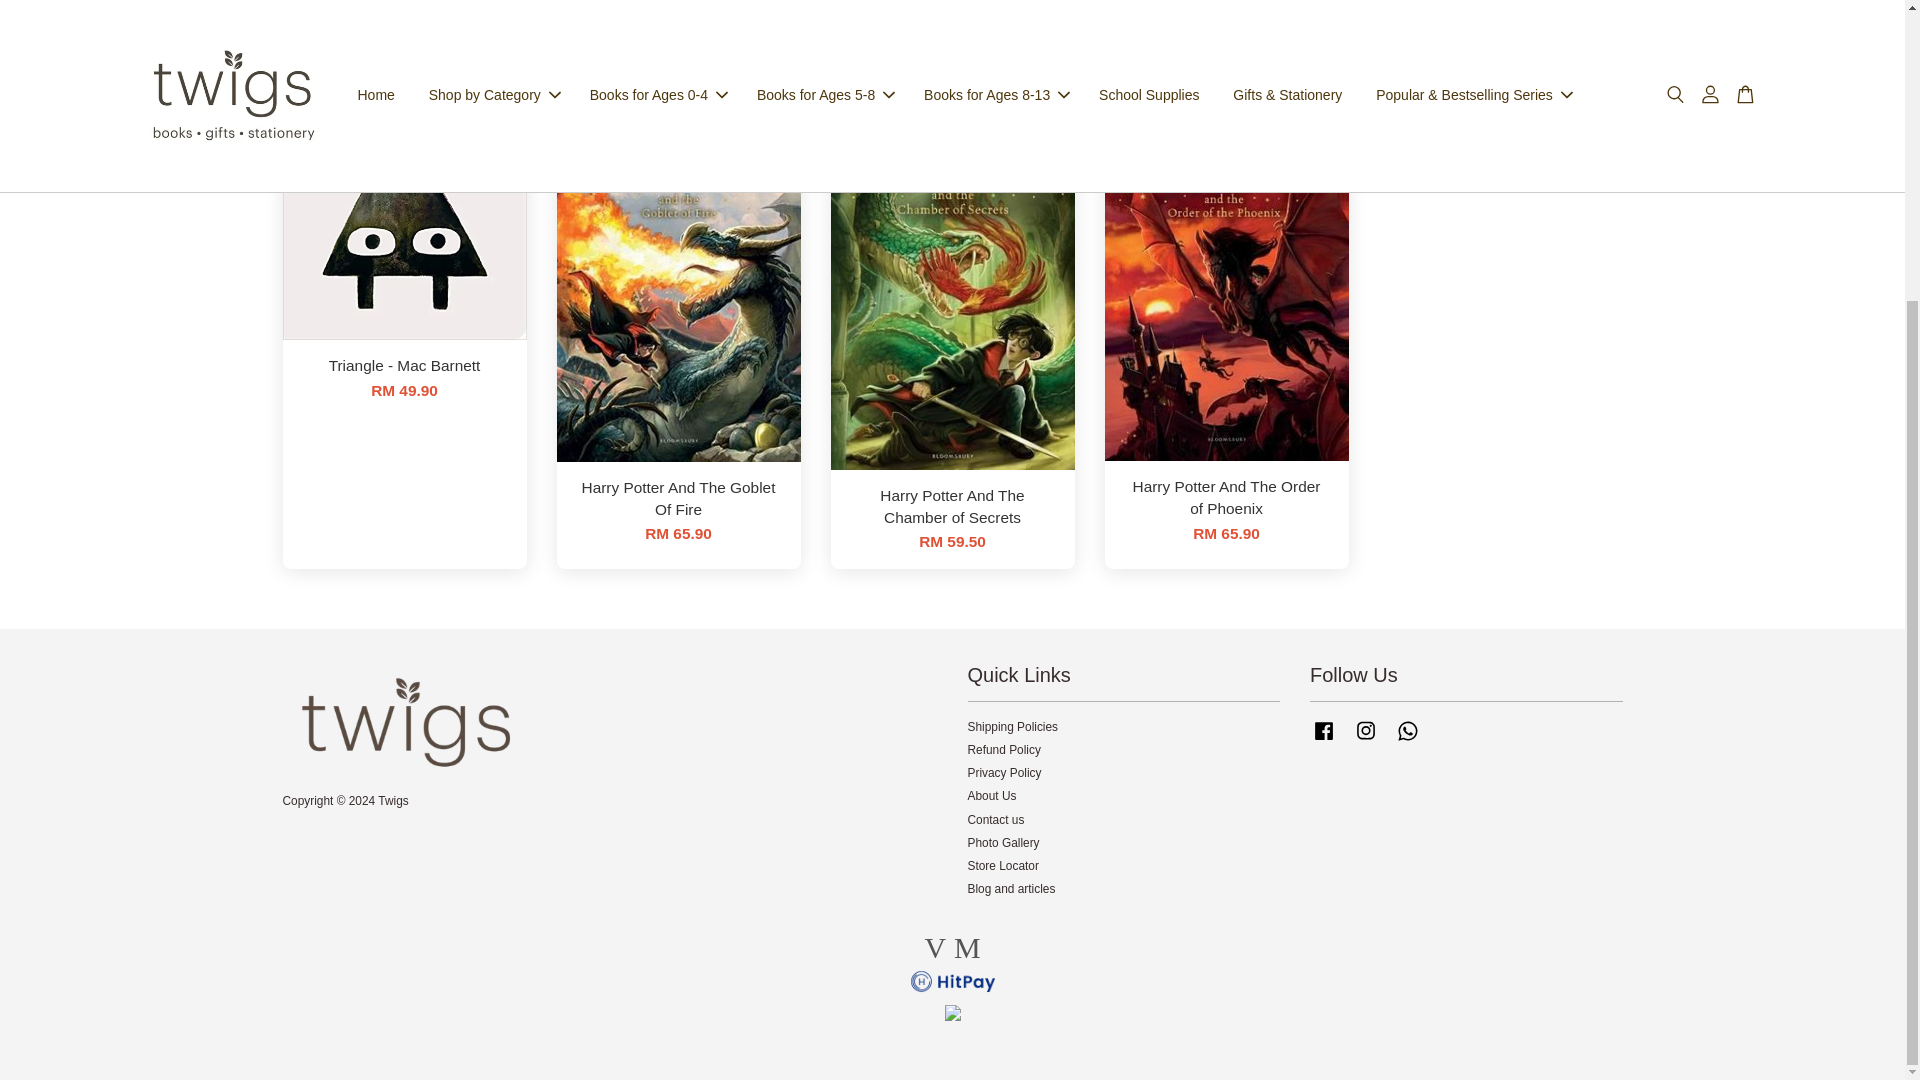  Describe the element at coordinates (1366, 731) in the screenshot. I see `icon-instagram` at that location.